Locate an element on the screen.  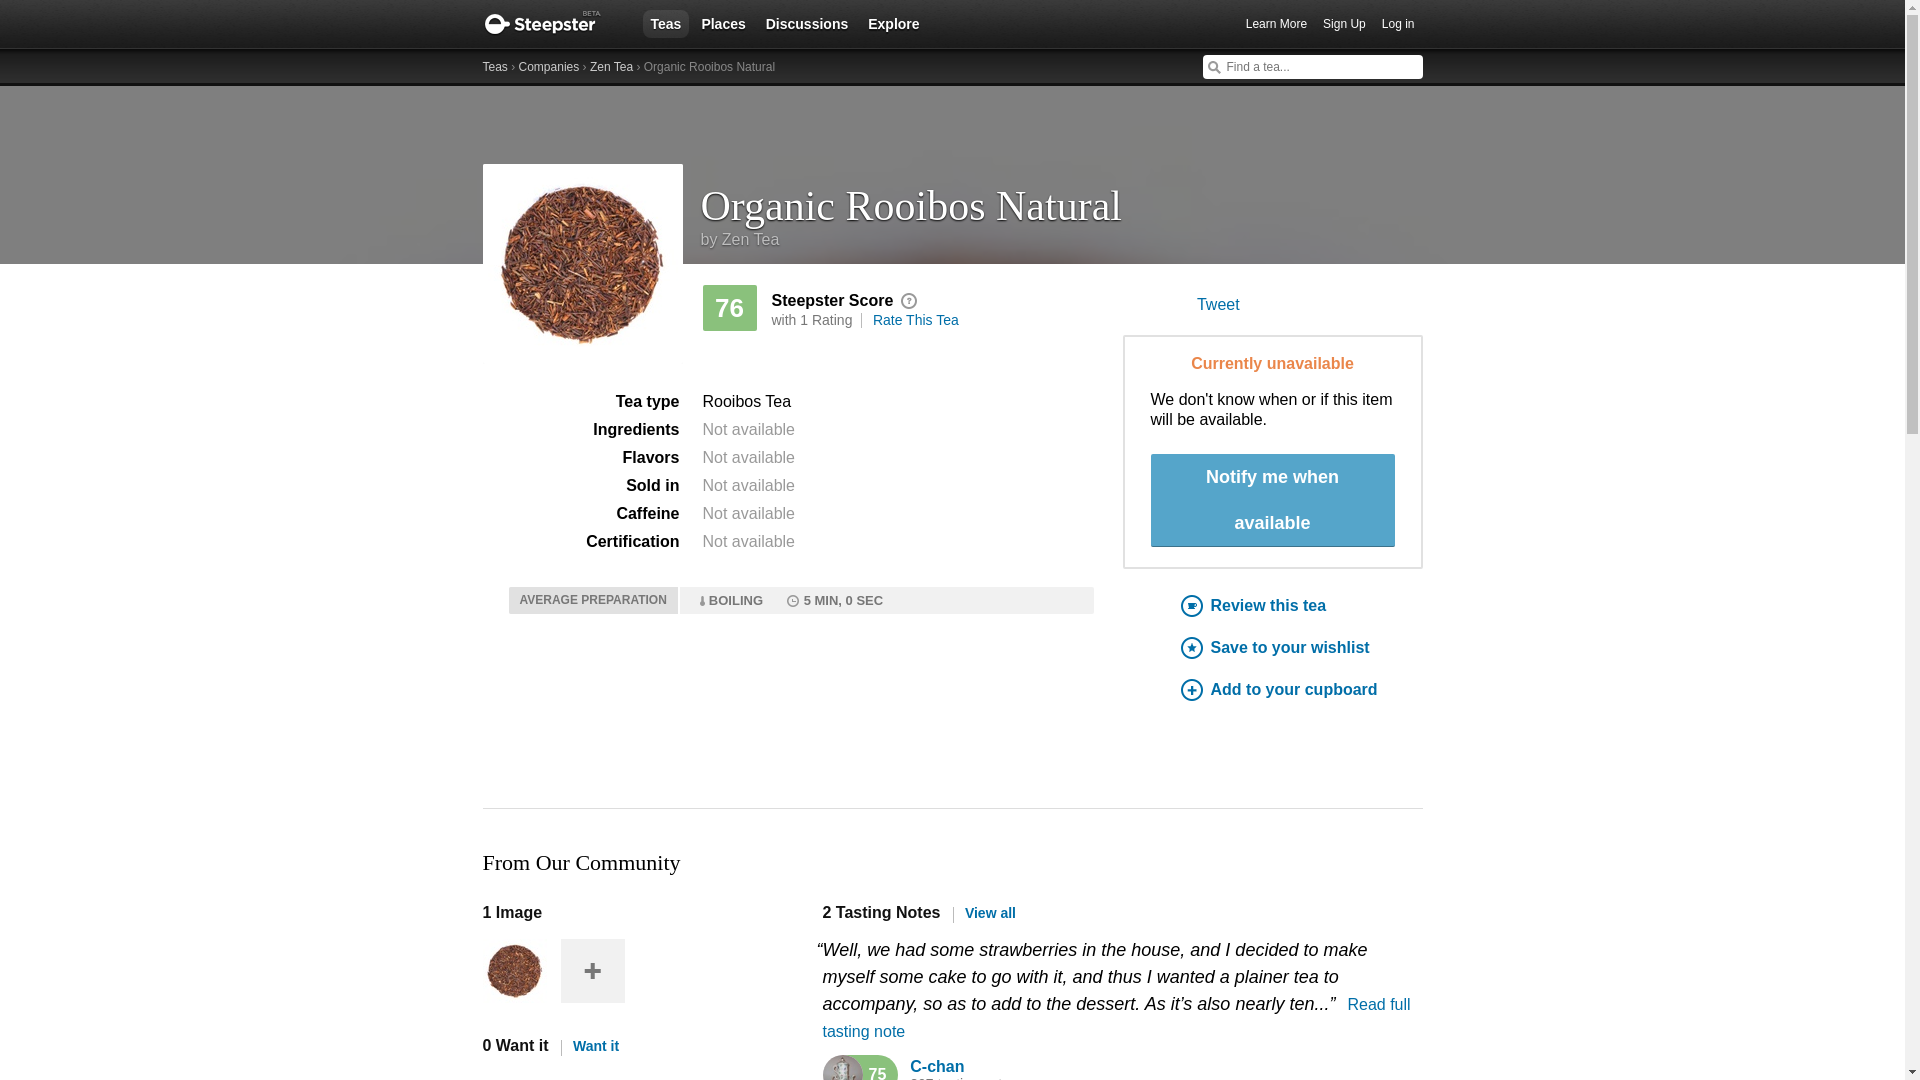
Save to your wishlist is located at coordinates (1301, 648).